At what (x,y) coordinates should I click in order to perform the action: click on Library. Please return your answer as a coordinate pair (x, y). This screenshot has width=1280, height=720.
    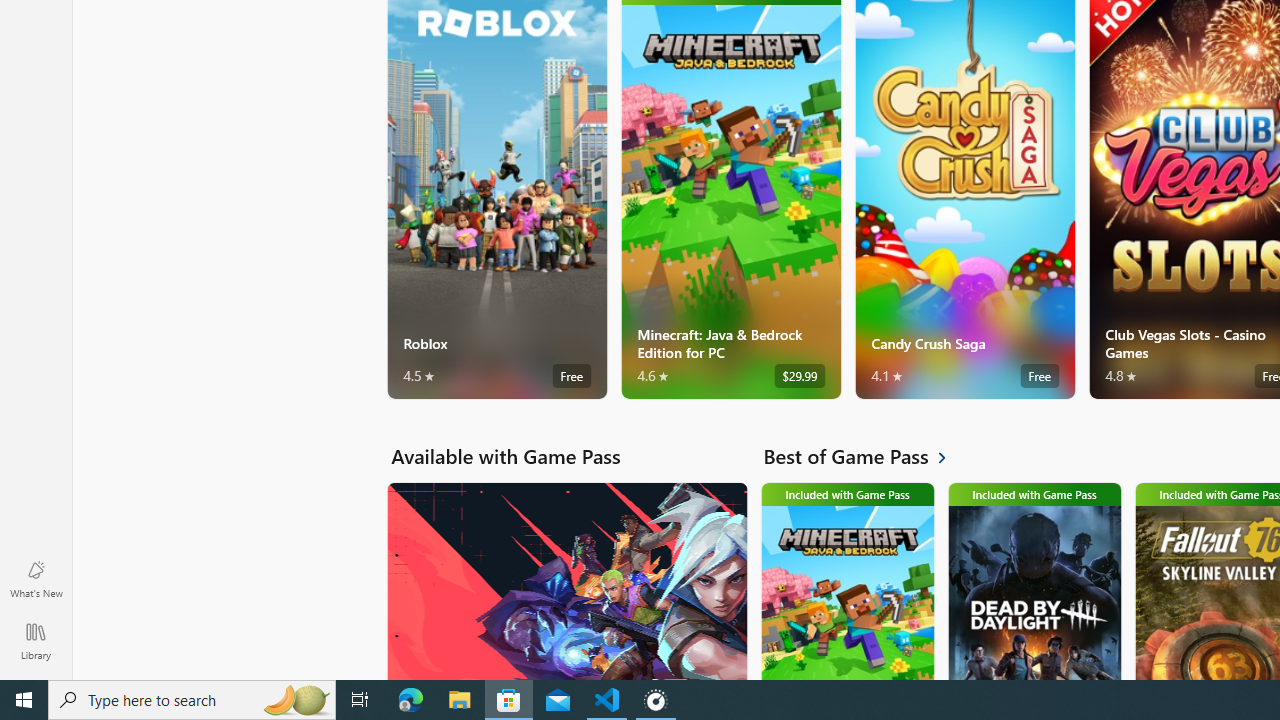
    Looking at the image, I should click on (36, 640).